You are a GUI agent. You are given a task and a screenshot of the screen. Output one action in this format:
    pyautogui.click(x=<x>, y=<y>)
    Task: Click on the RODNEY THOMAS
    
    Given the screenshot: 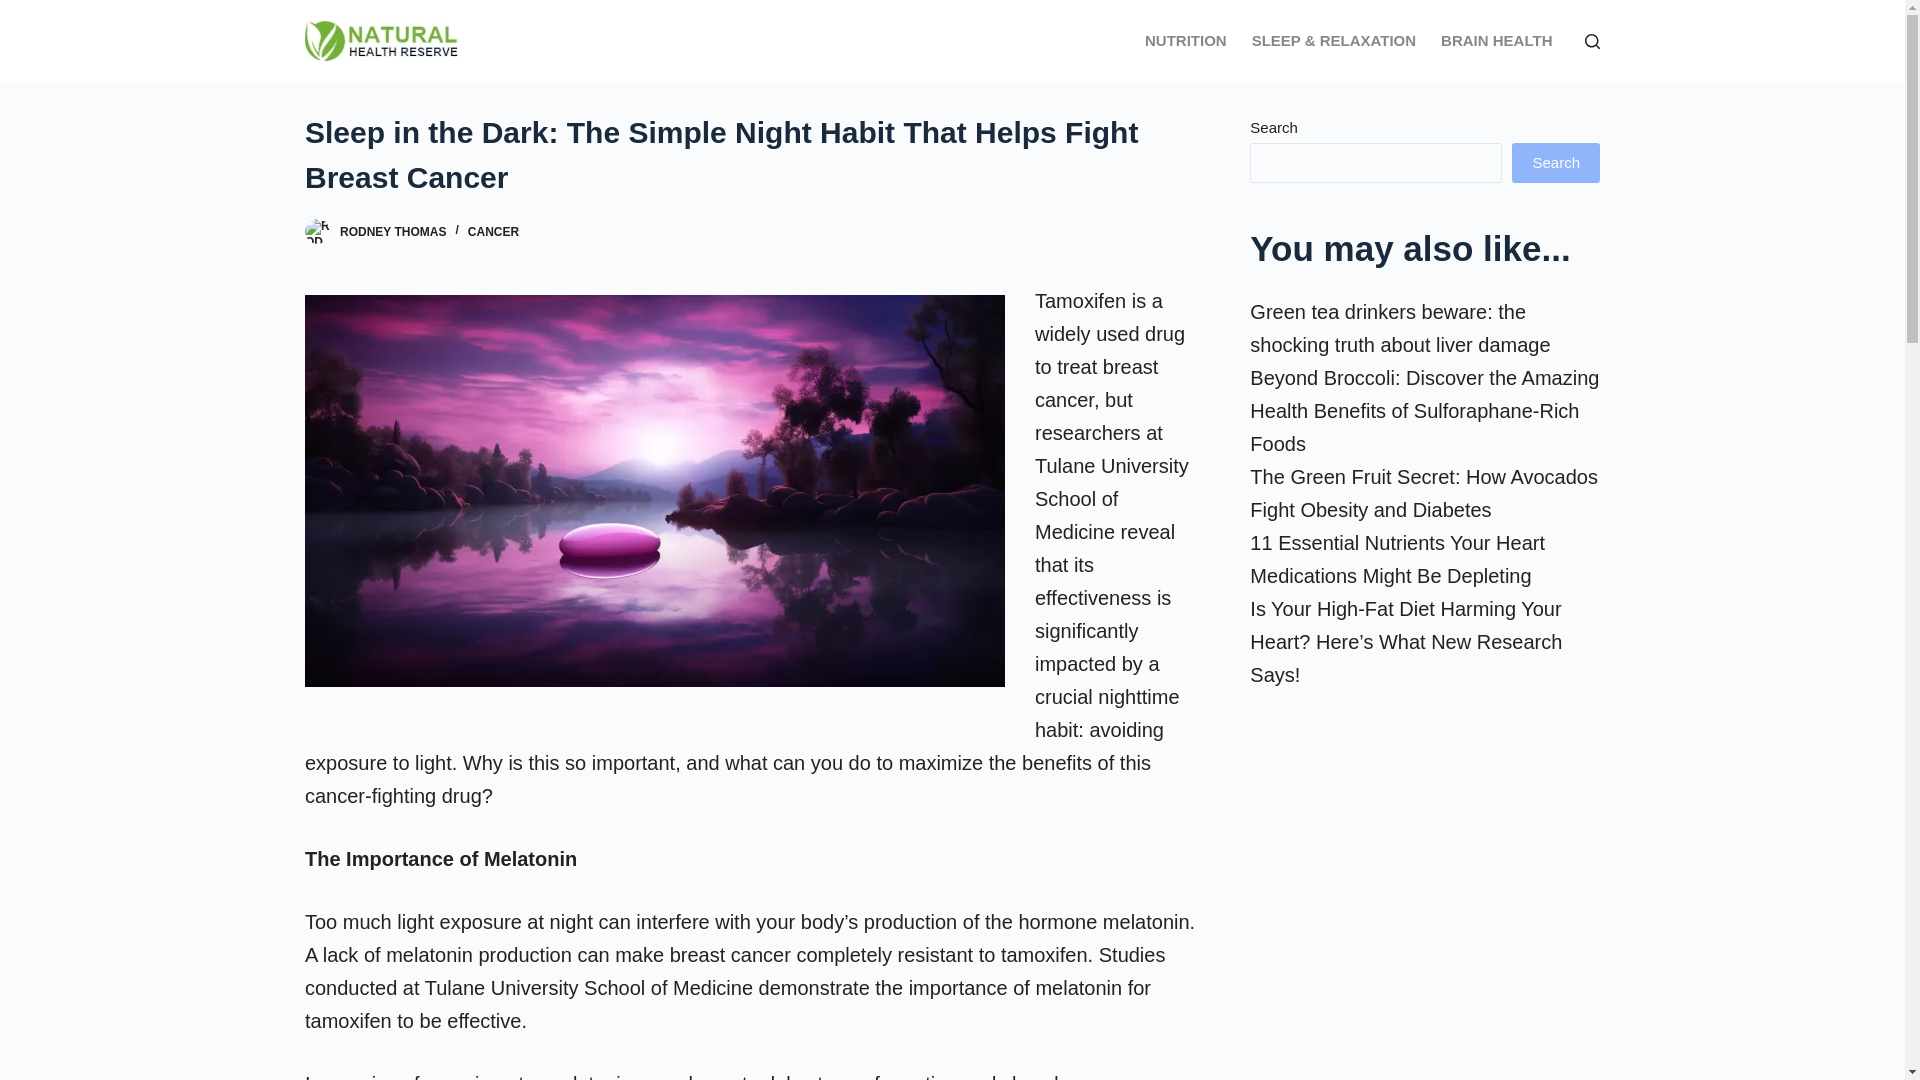 What is the action you would take?
    pyautogui.click(x=392, y=231)
    